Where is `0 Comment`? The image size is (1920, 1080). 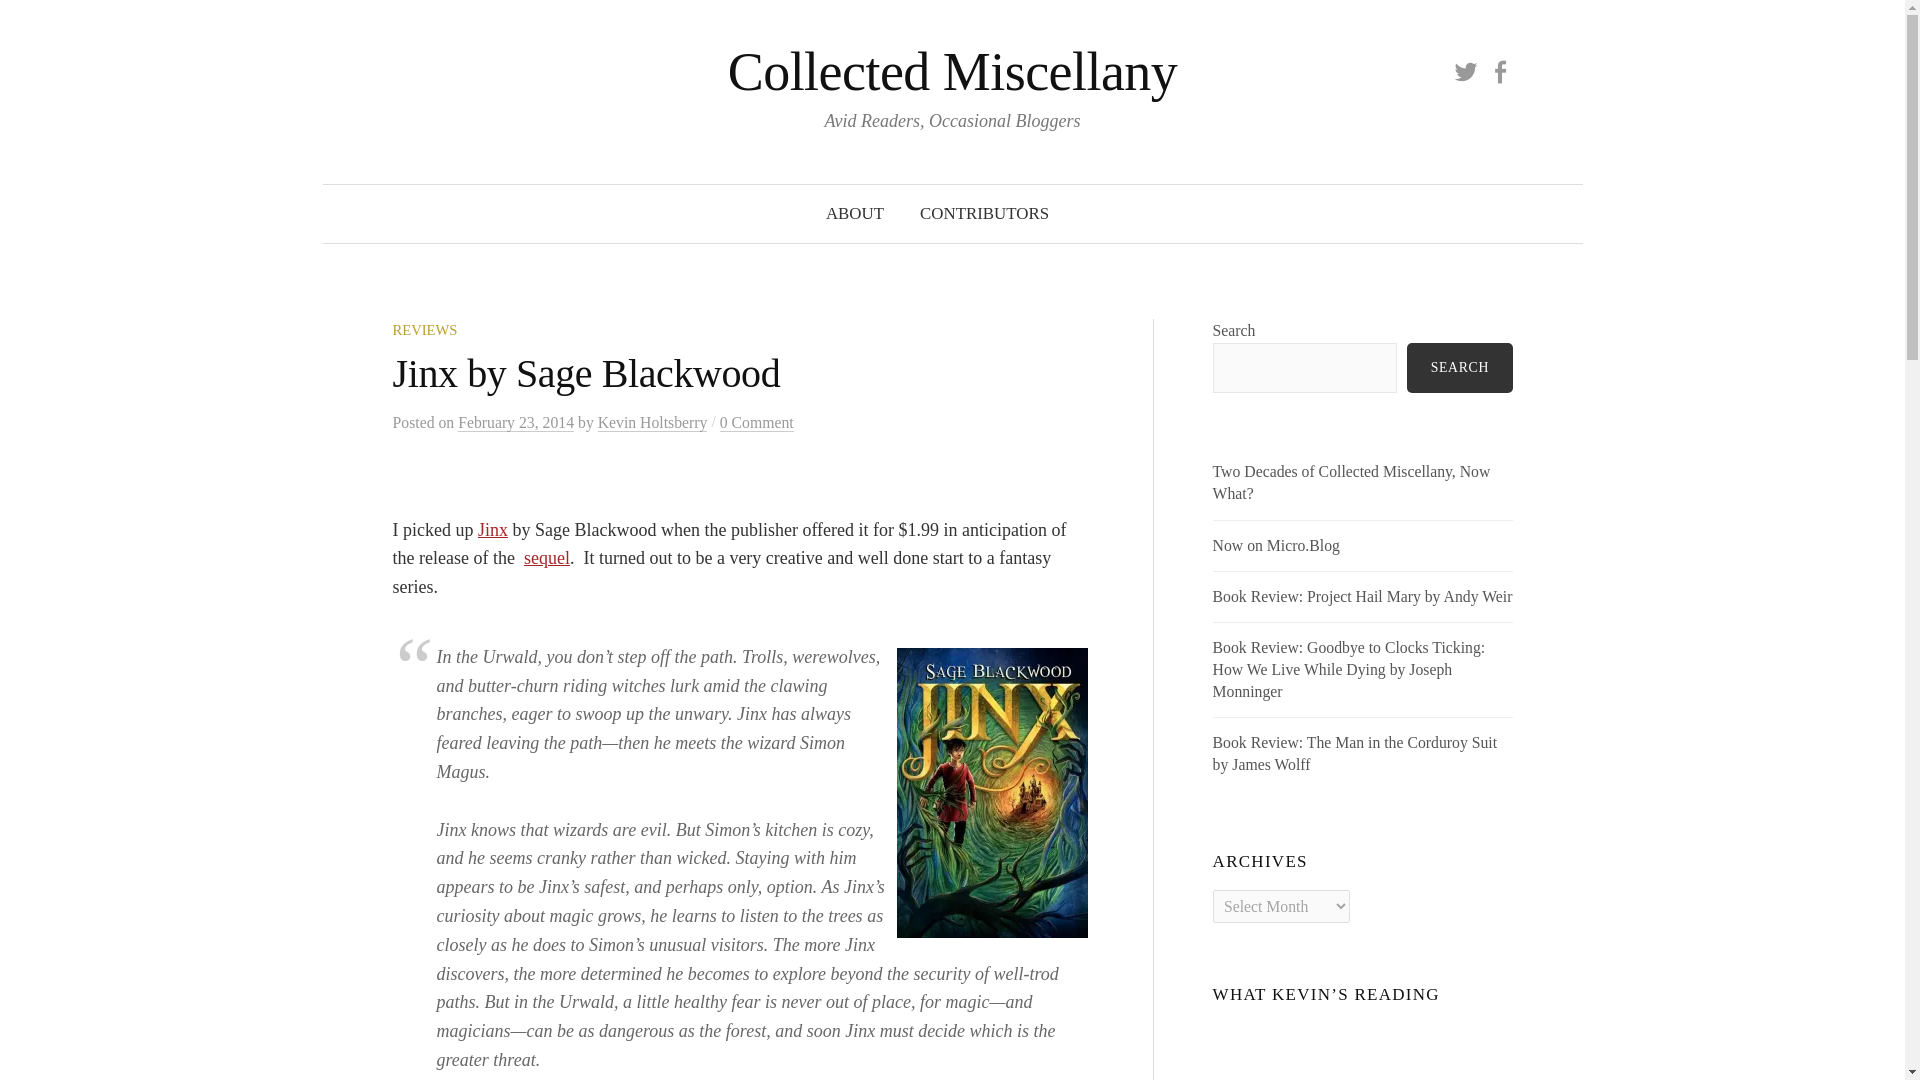
0 Comment is located at coordinates (757, 422).